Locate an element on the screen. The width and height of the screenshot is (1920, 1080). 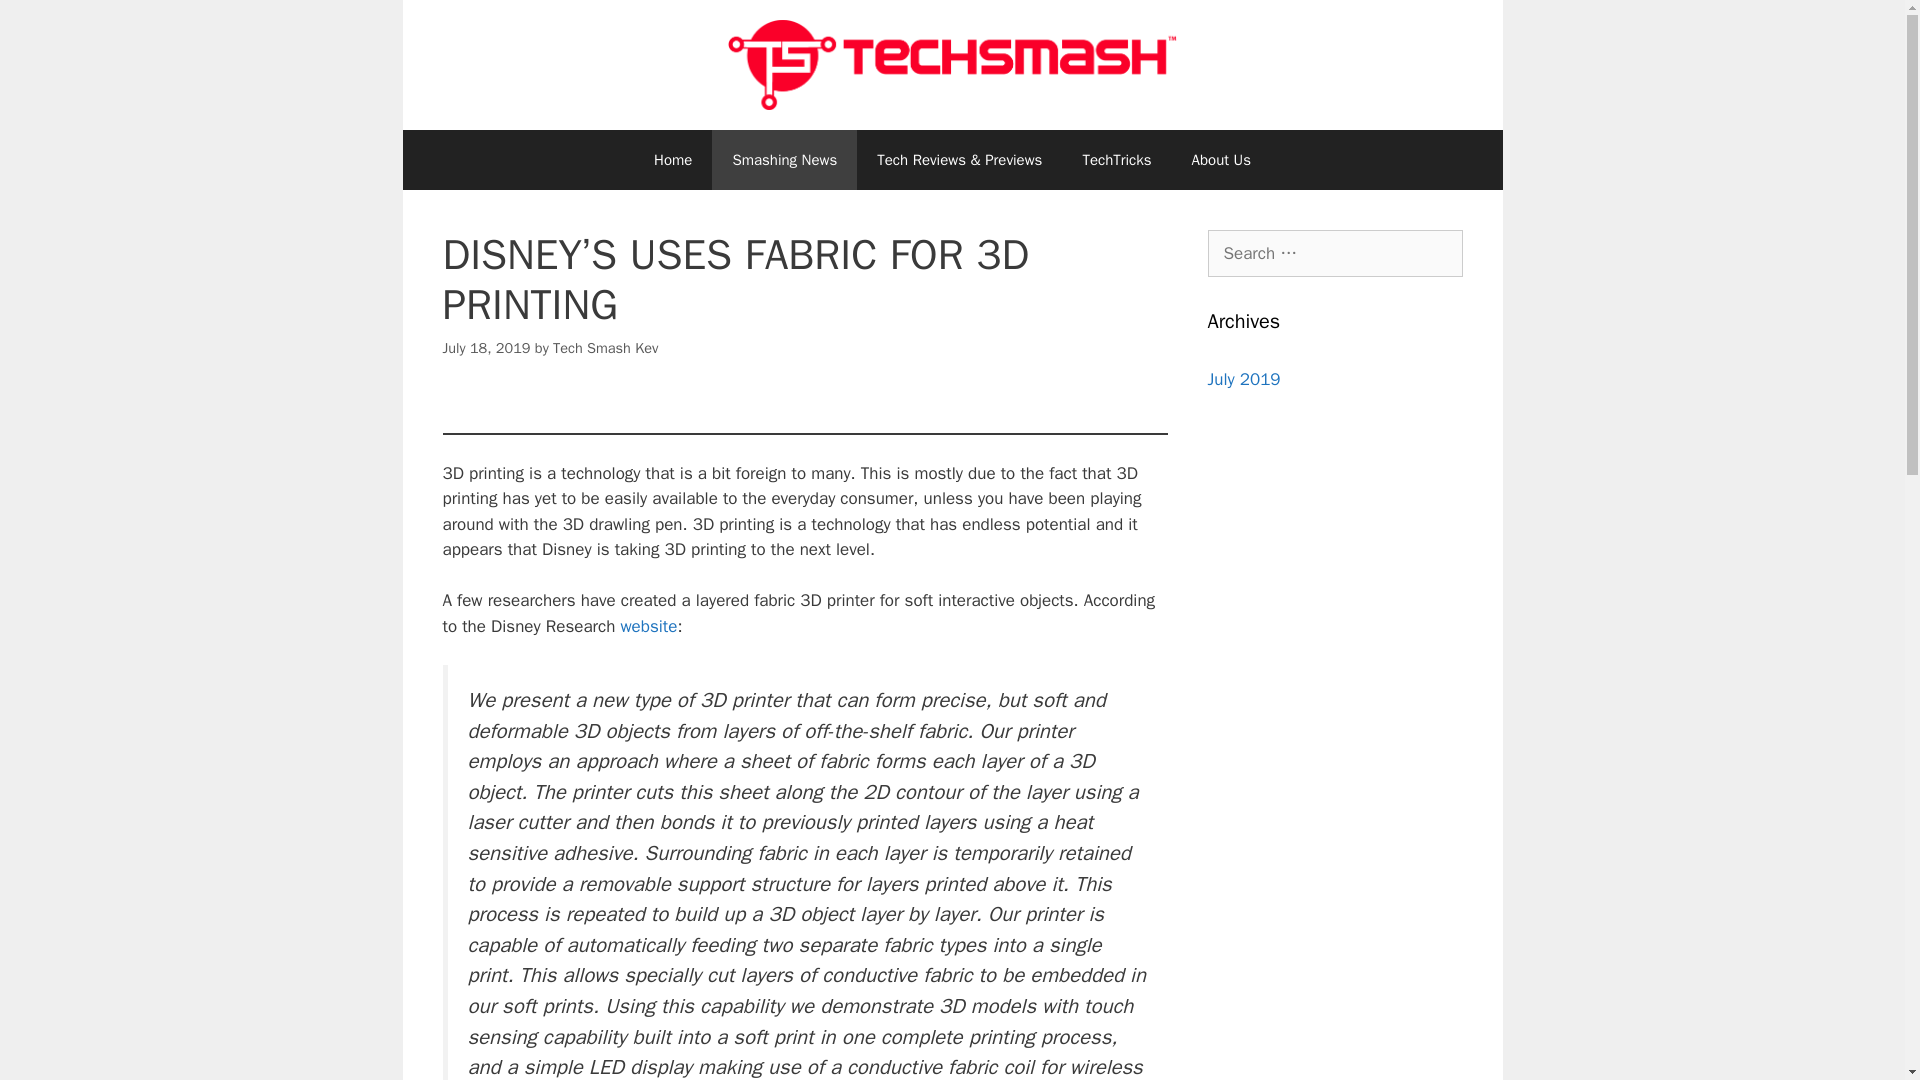
TechTricks is located at coordinates (1116, 160).